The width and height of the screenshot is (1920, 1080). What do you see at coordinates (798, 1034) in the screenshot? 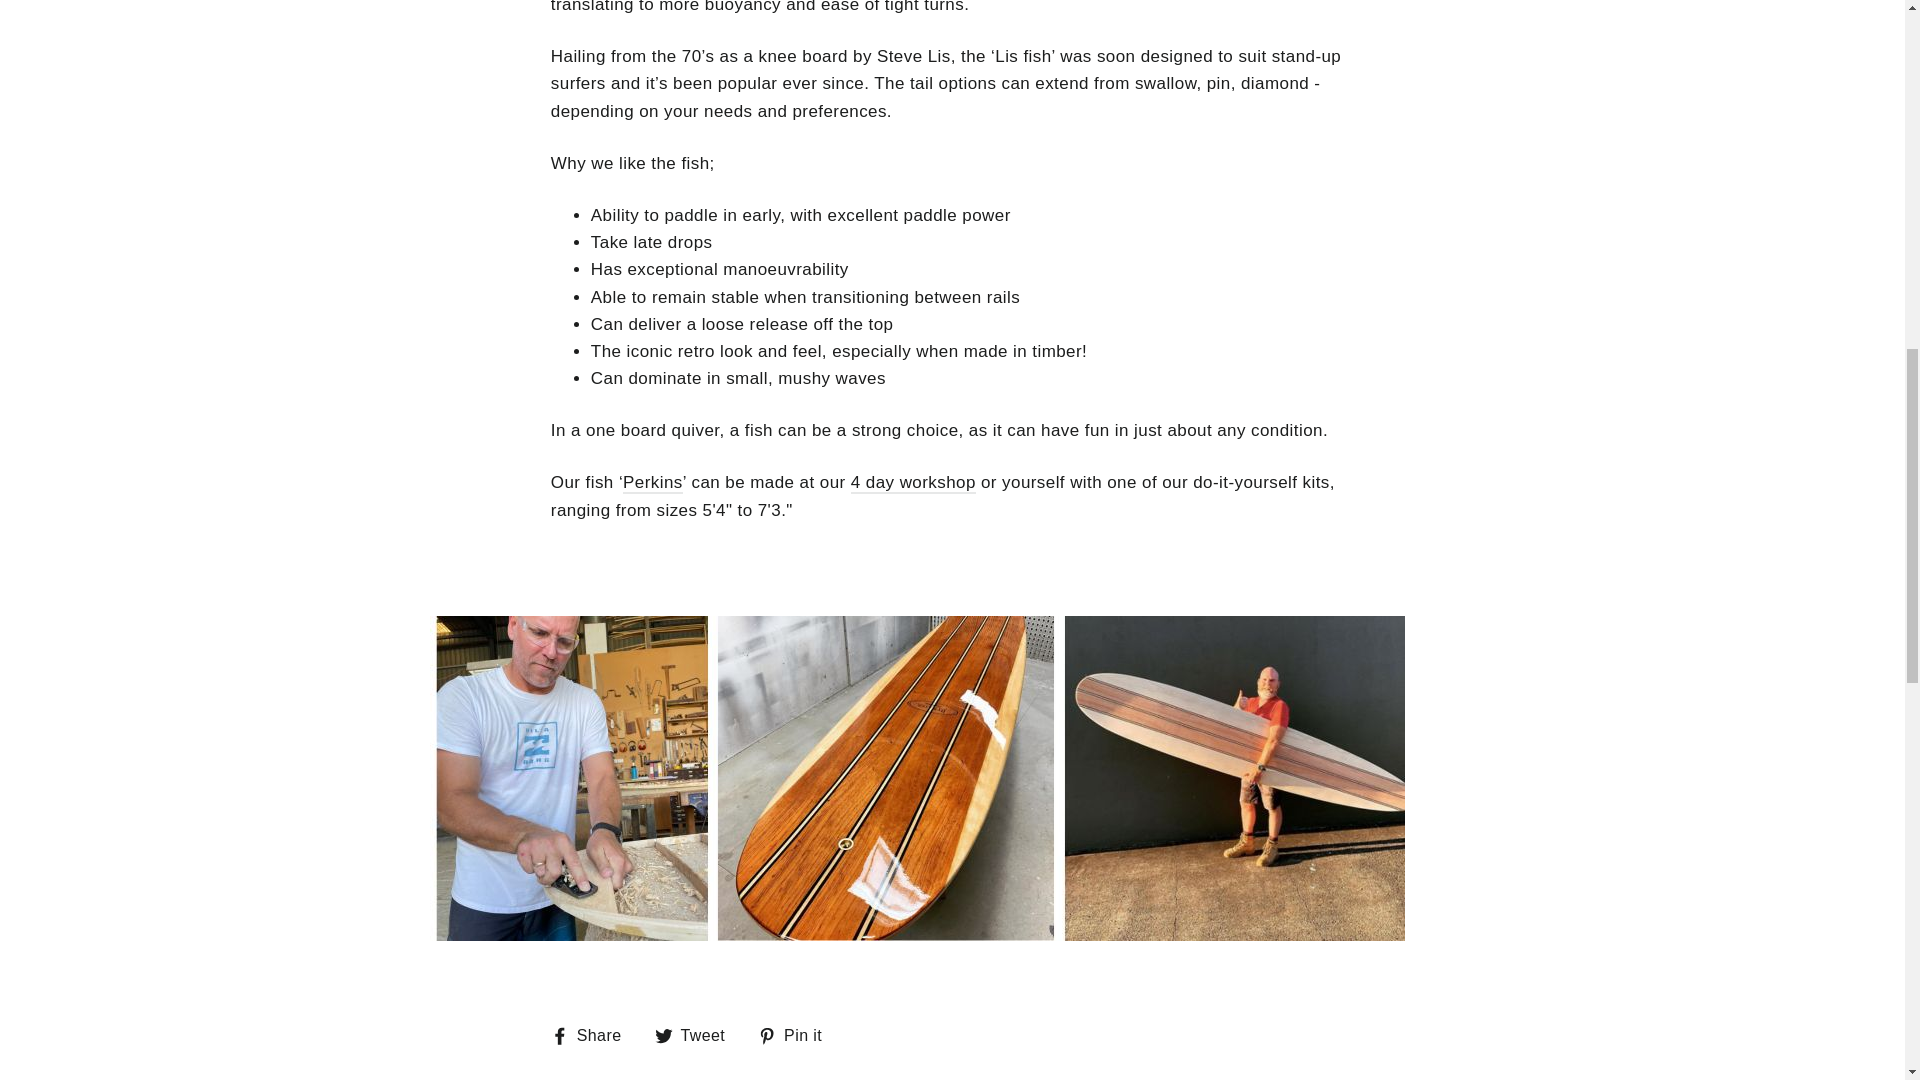
I see `Pin on Pinterest` at bounding box center [798, 1034].